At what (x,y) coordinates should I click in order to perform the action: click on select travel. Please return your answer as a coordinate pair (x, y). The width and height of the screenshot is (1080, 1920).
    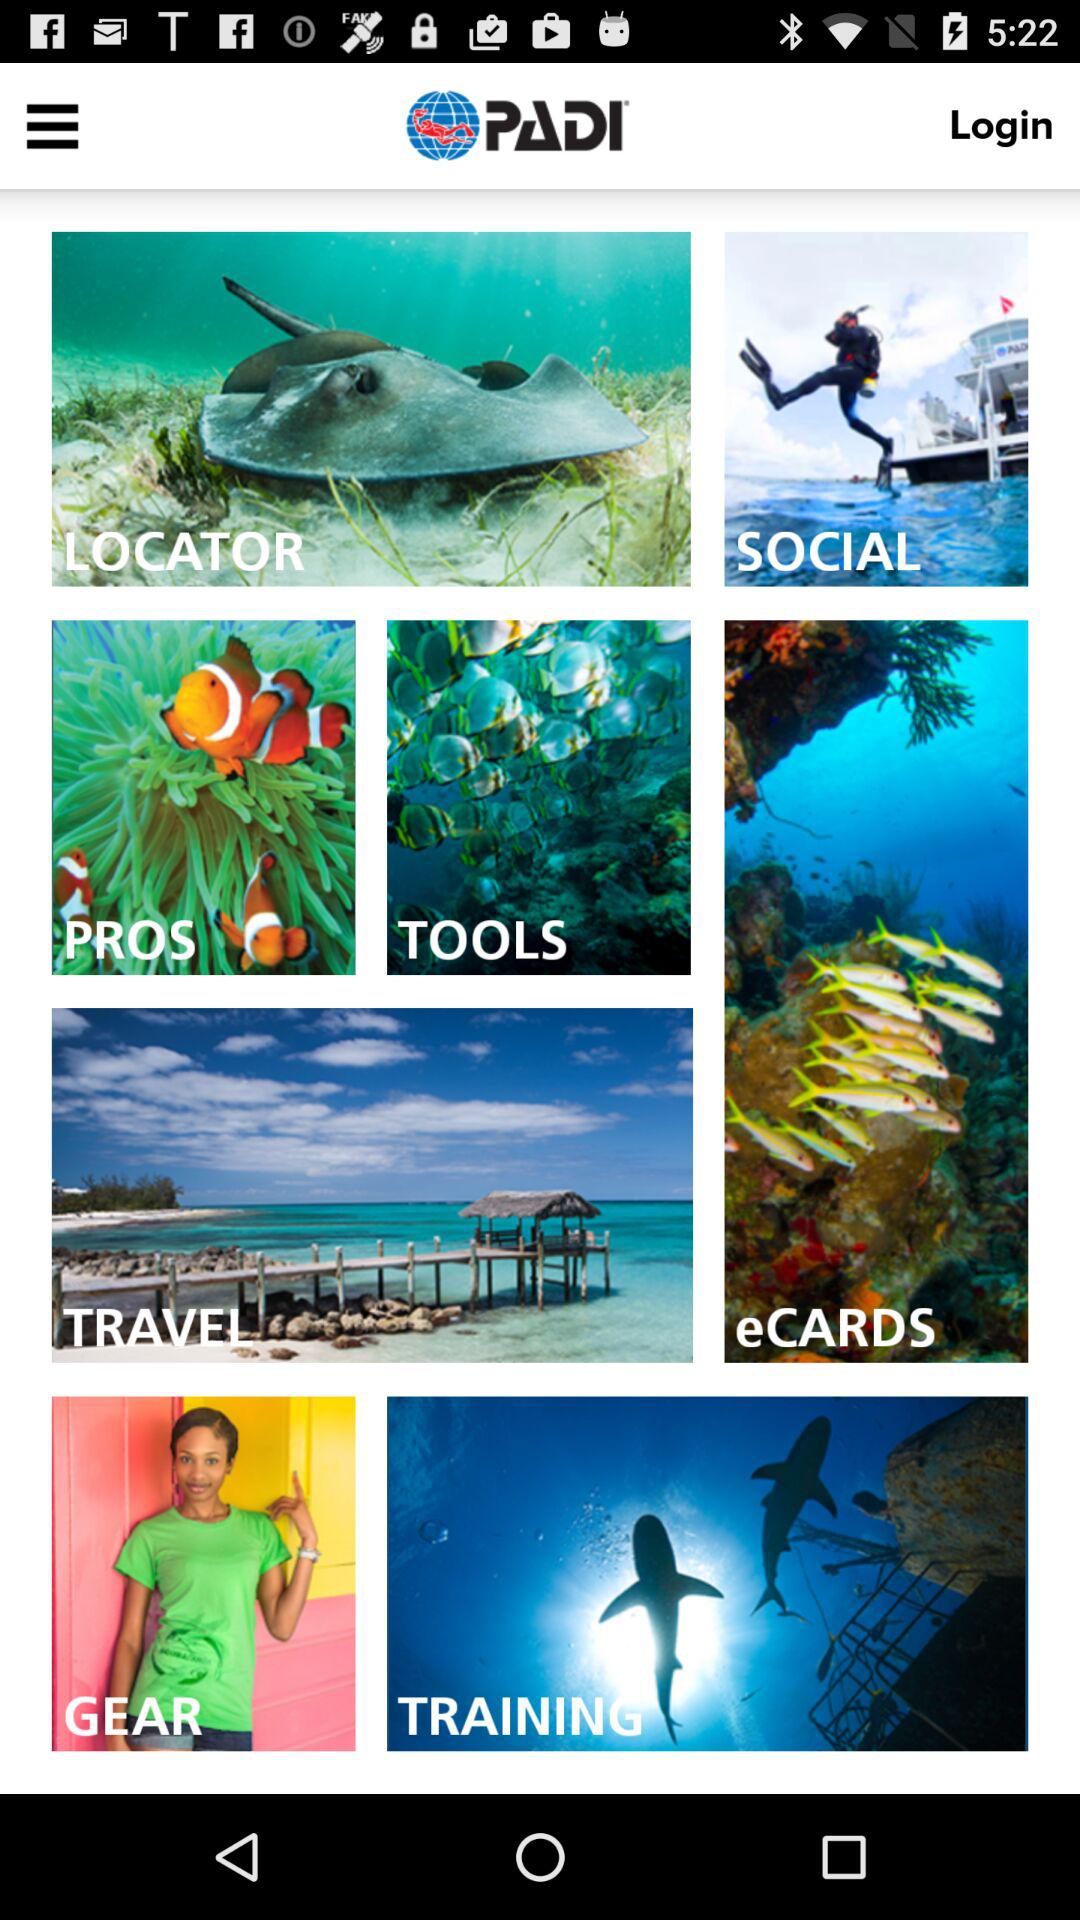
    Looking at the image, I should click on (372, 1185).